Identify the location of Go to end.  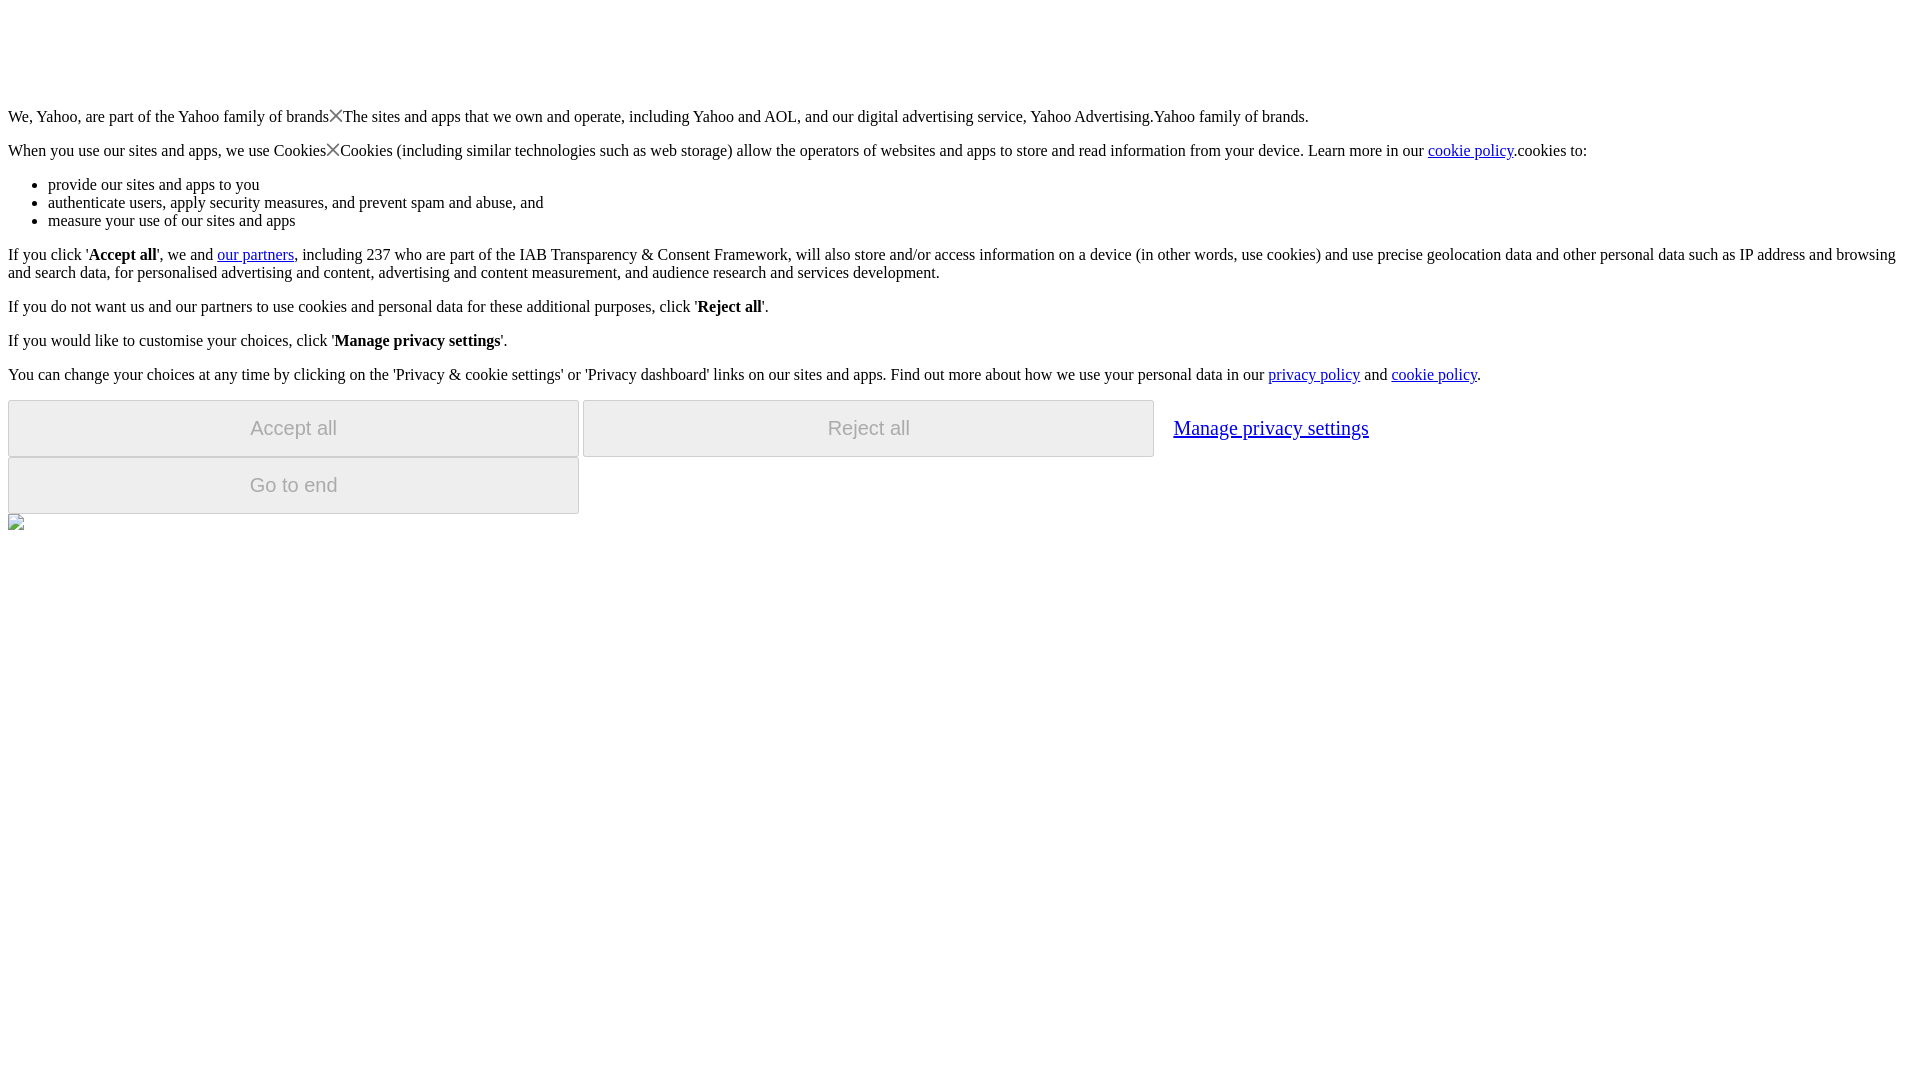
(293, 485).